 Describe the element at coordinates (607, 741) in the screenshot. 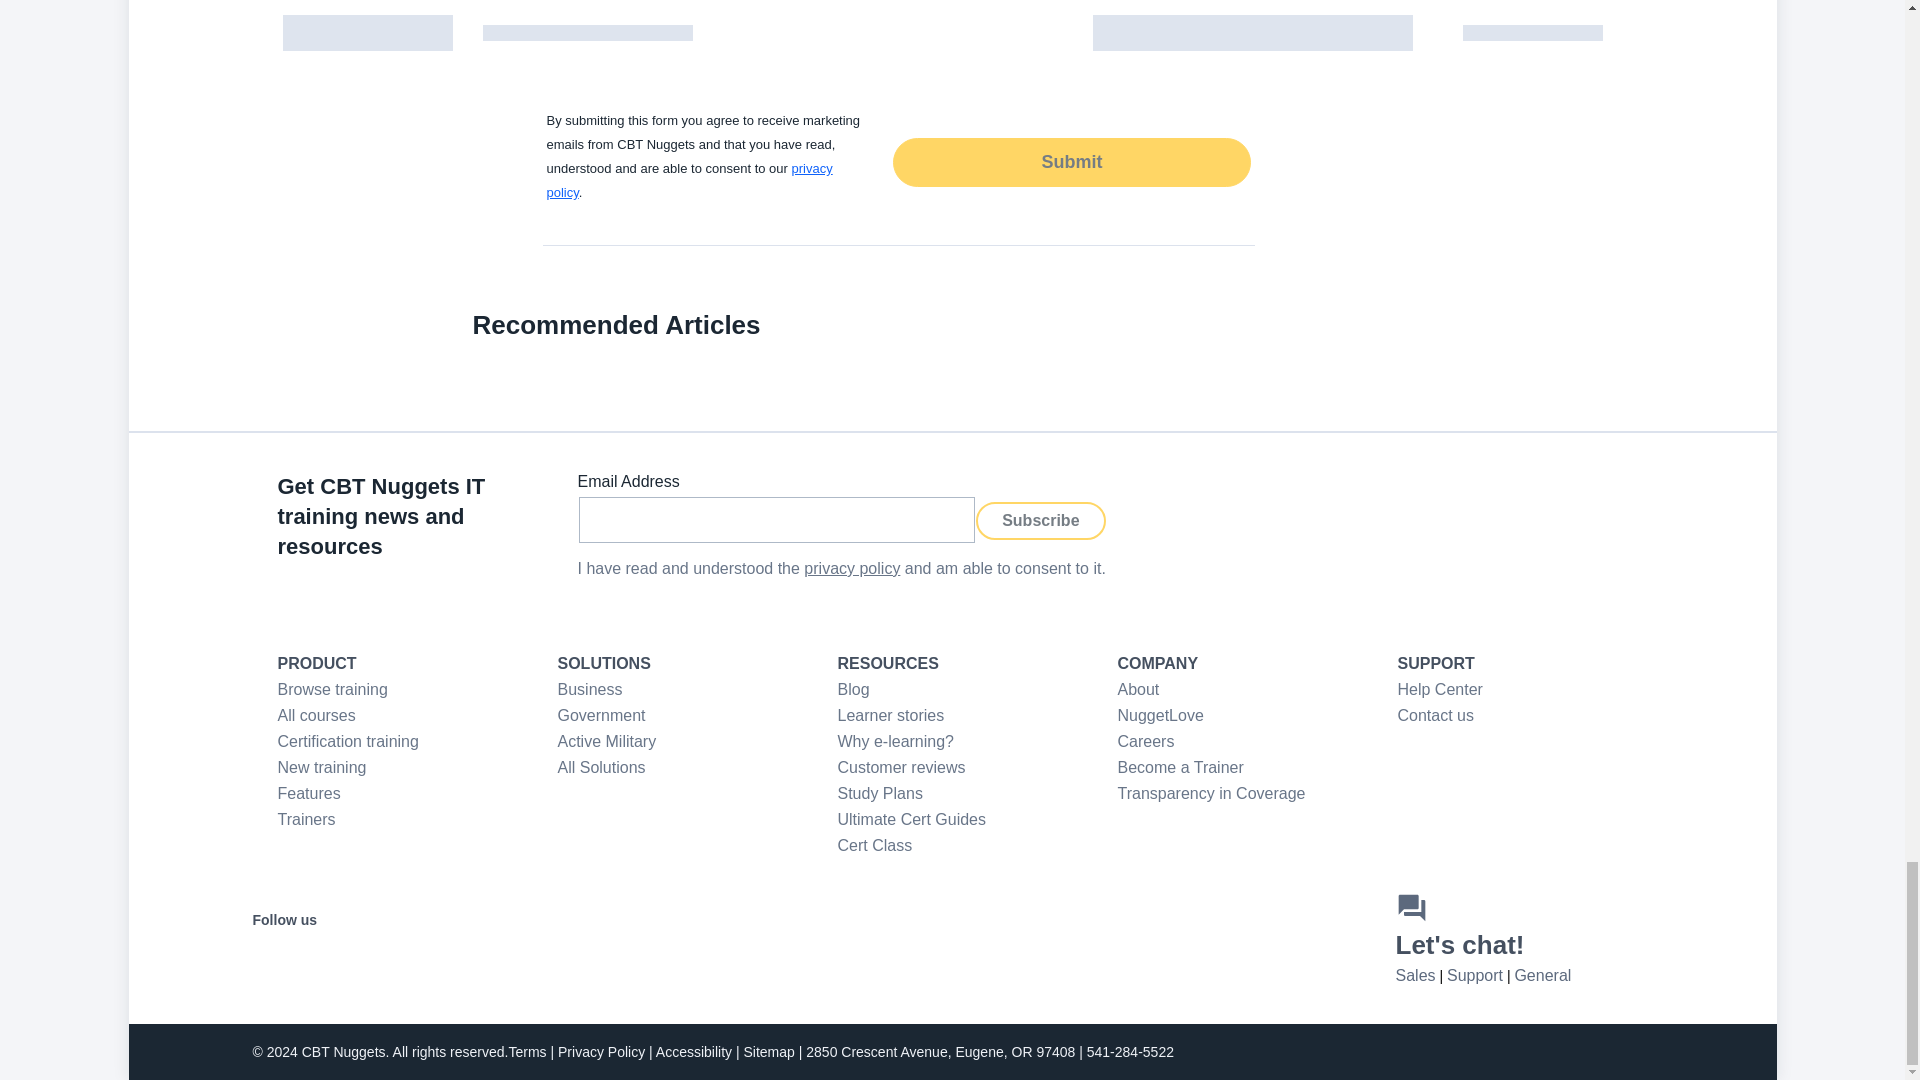

I see `Active Military` at that location.